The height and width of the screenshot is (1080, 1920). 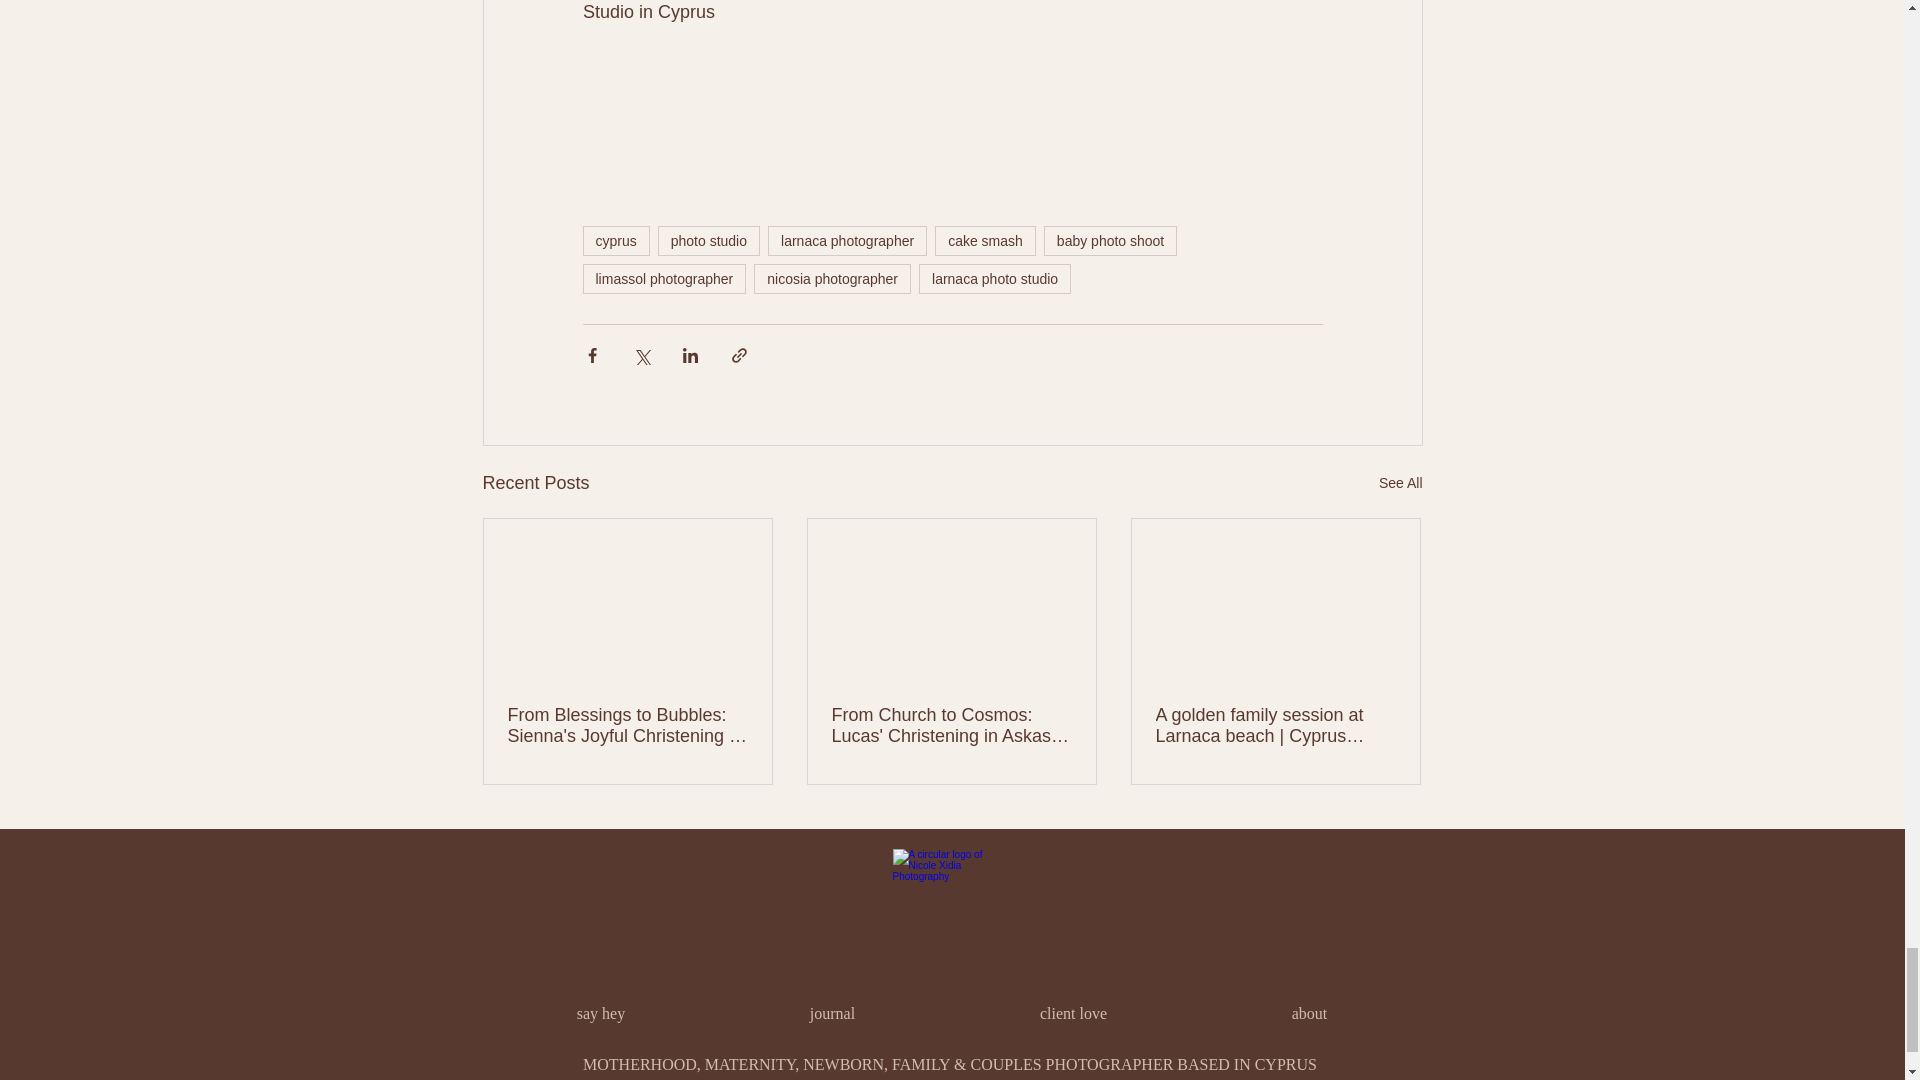 I want to click on about, so click(x=1310, y=1014).